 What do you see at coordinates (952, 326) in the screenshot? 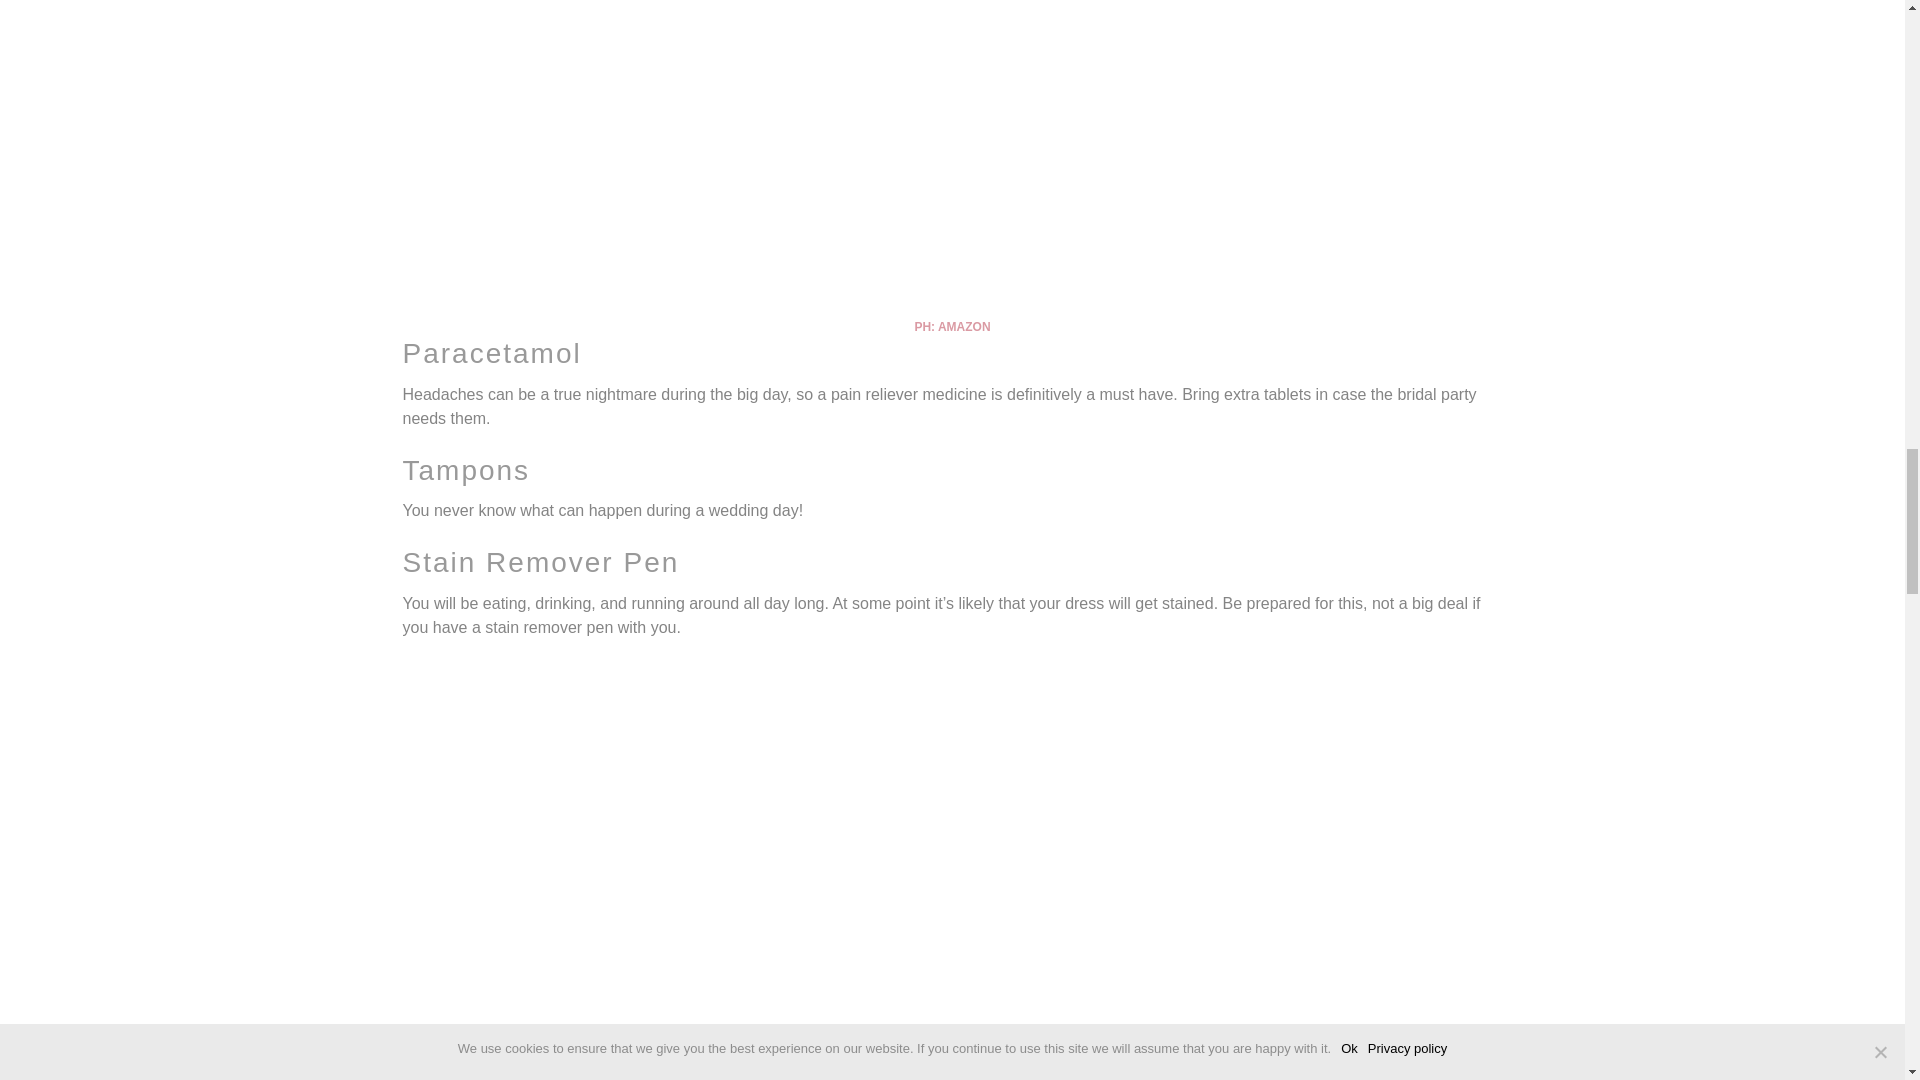
I see `PH: AMAZON` at bounding box center [952, 326].